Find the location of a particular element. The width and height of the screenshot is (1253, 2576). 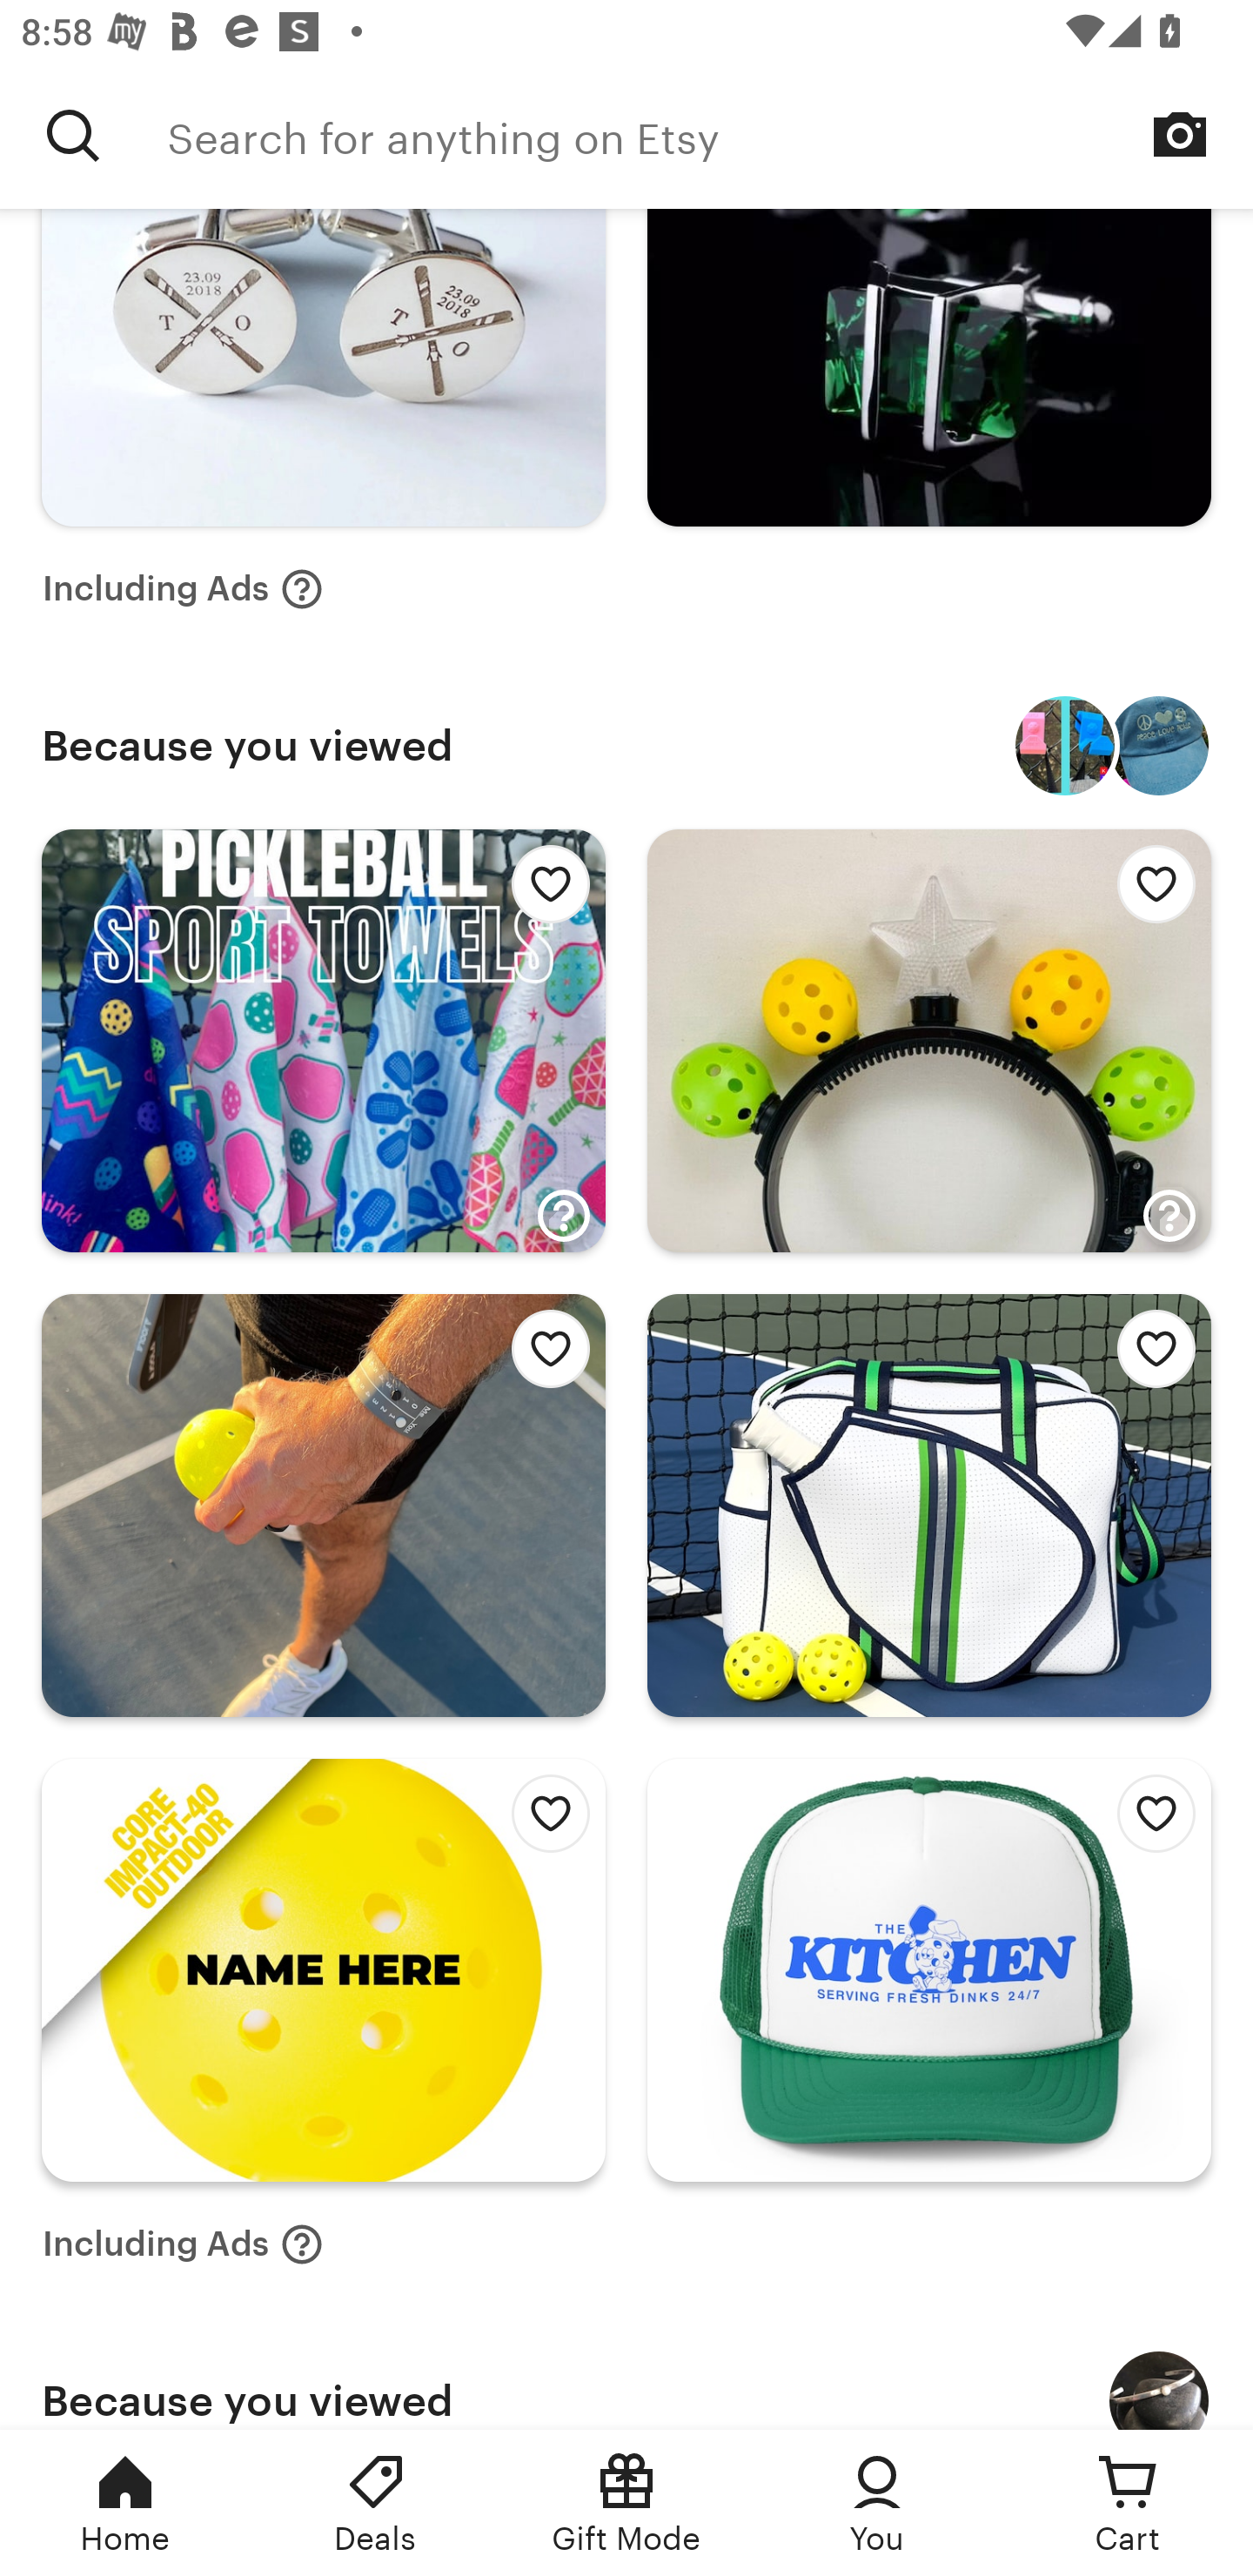

Search by image is located at coordinates (1180, 134).